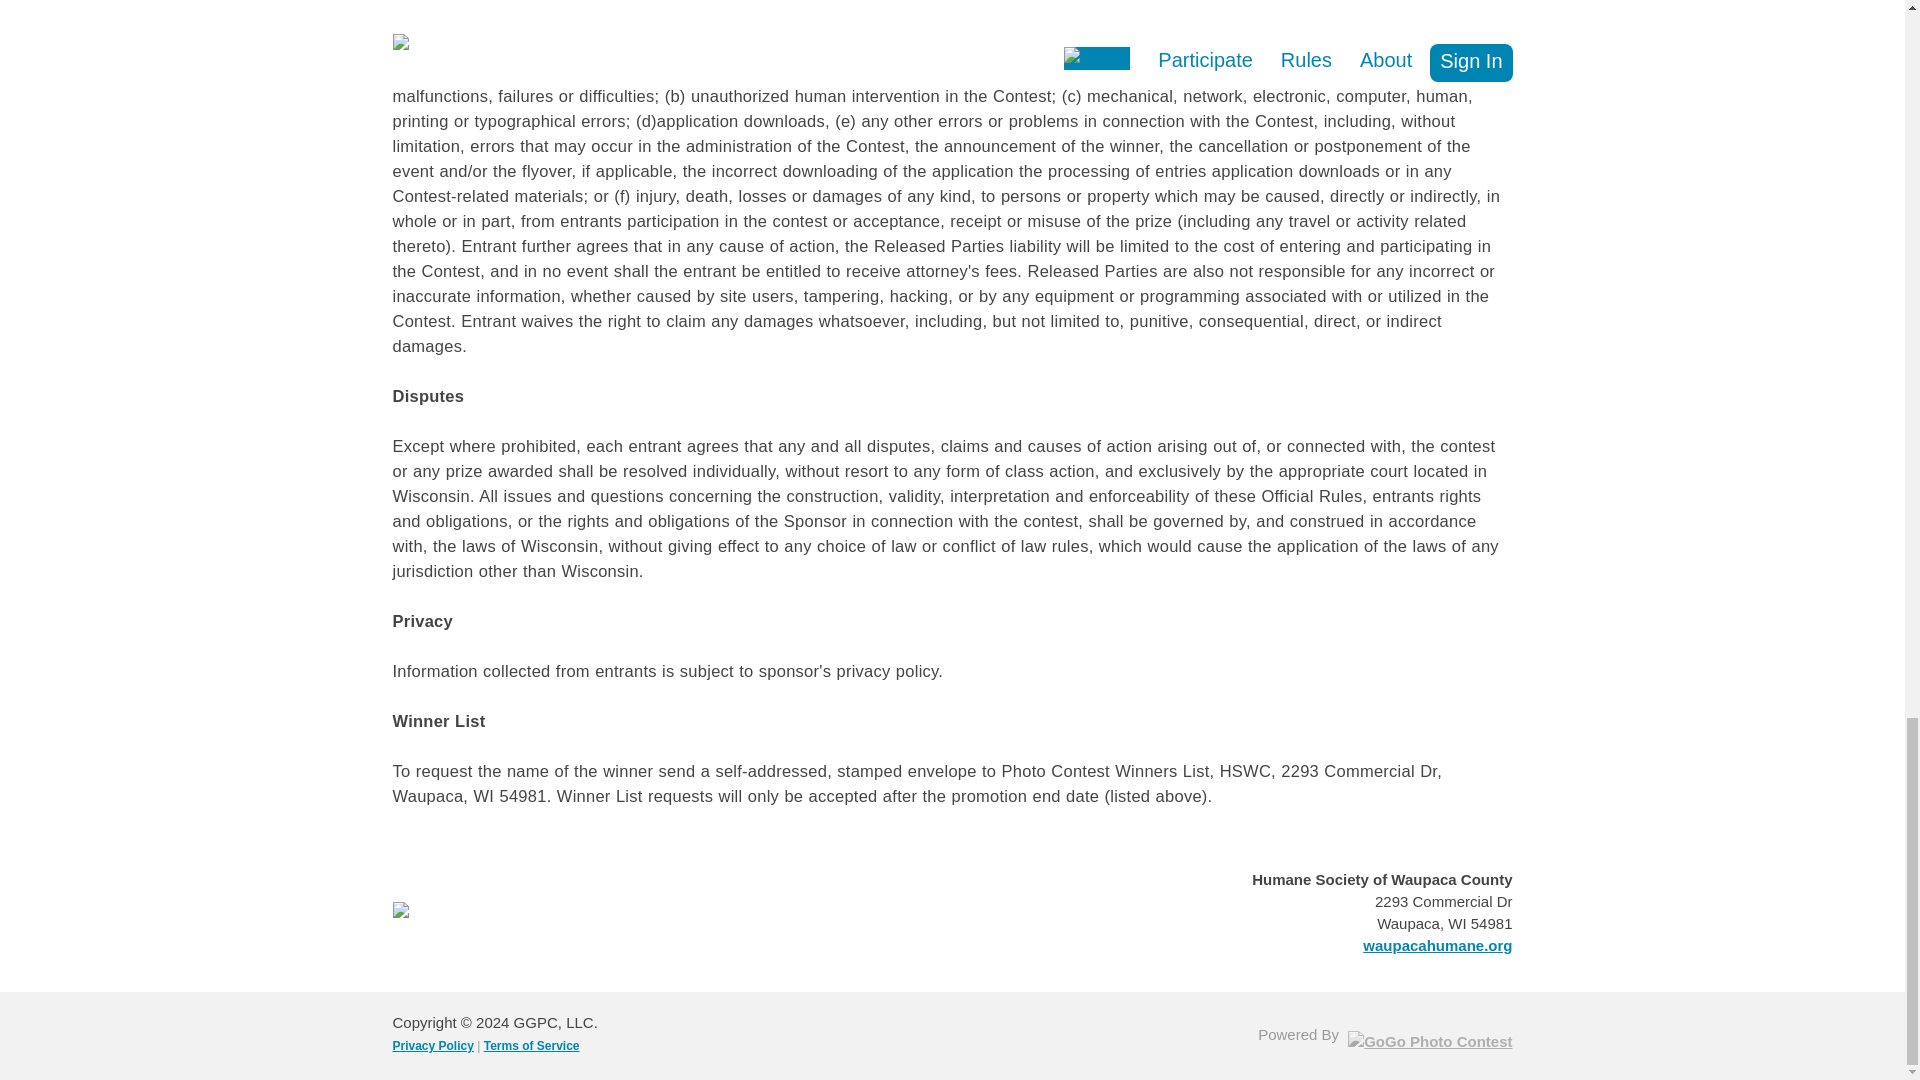 The image size is (1920, 1080). I want to click on Terms of Service, so click(531, 1046).